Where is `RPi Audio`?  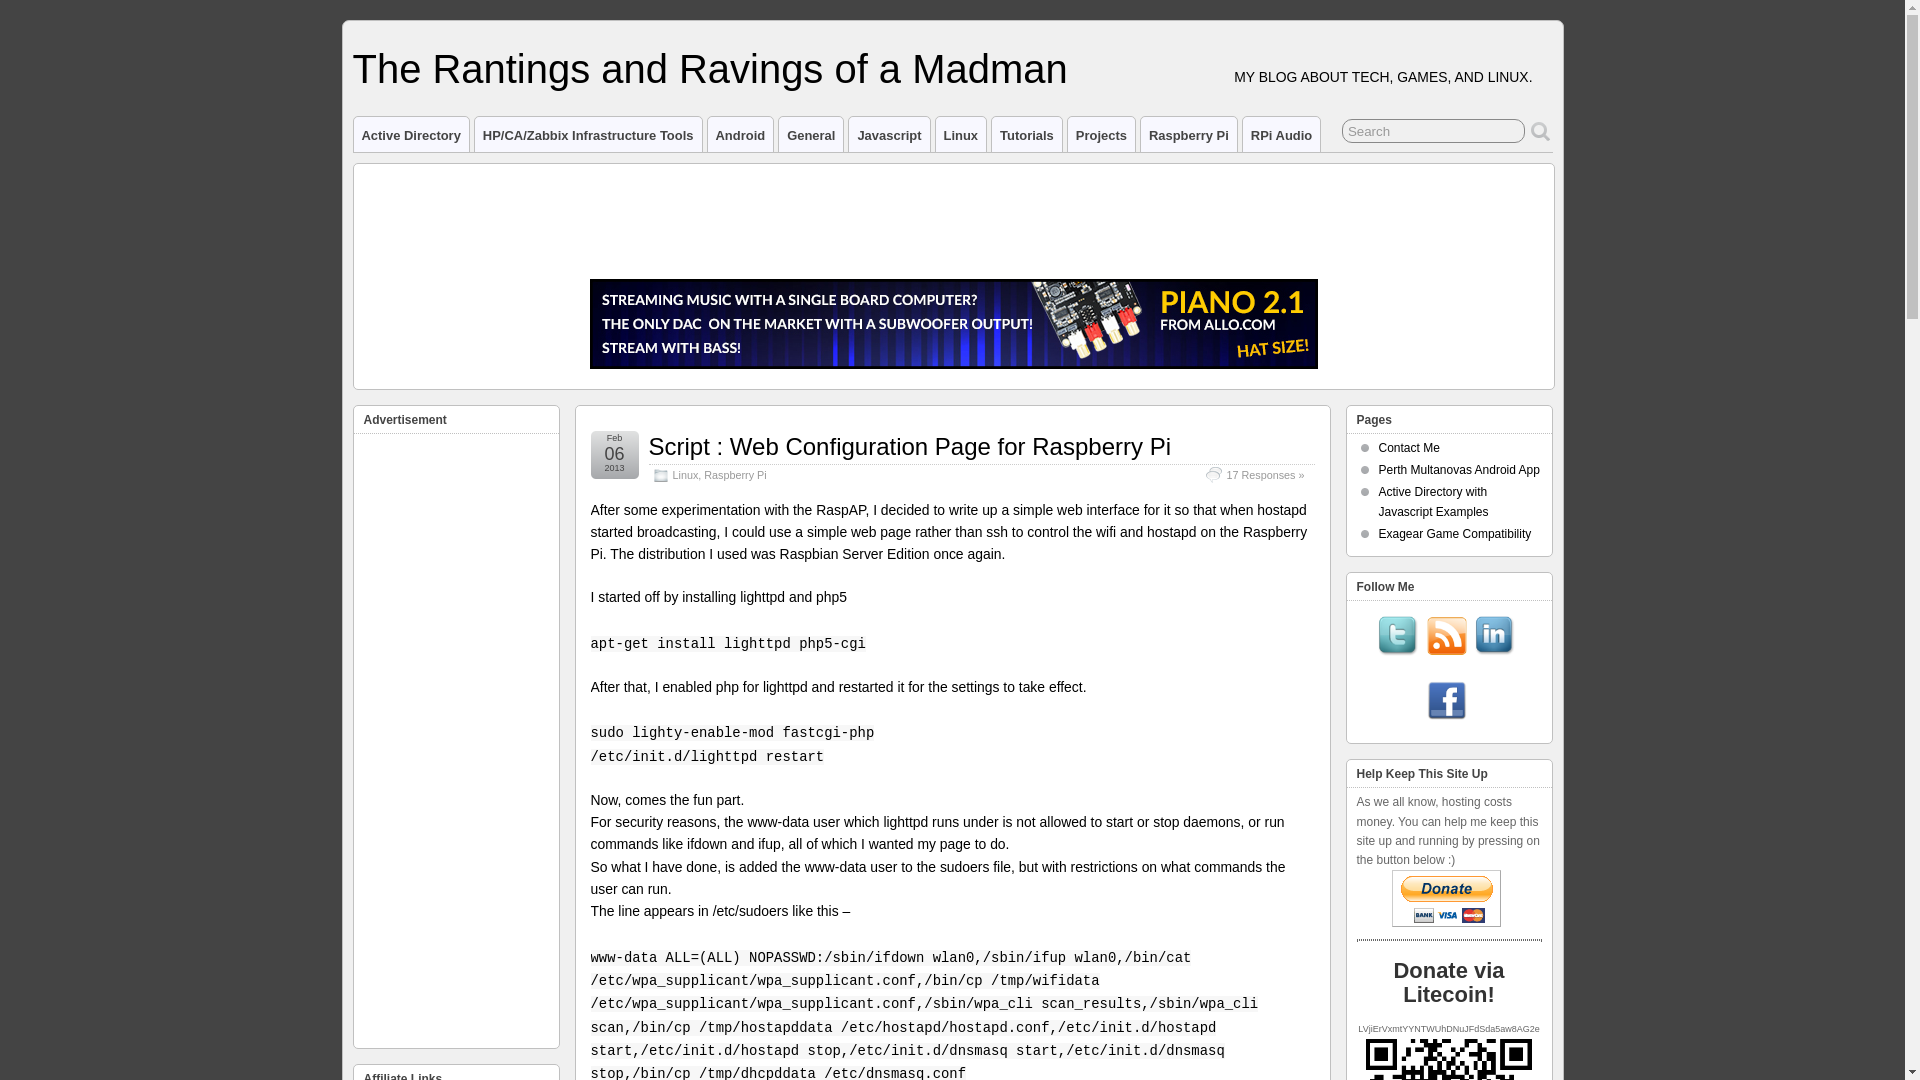
RPi Audio is located at coordinates (1281, 134).